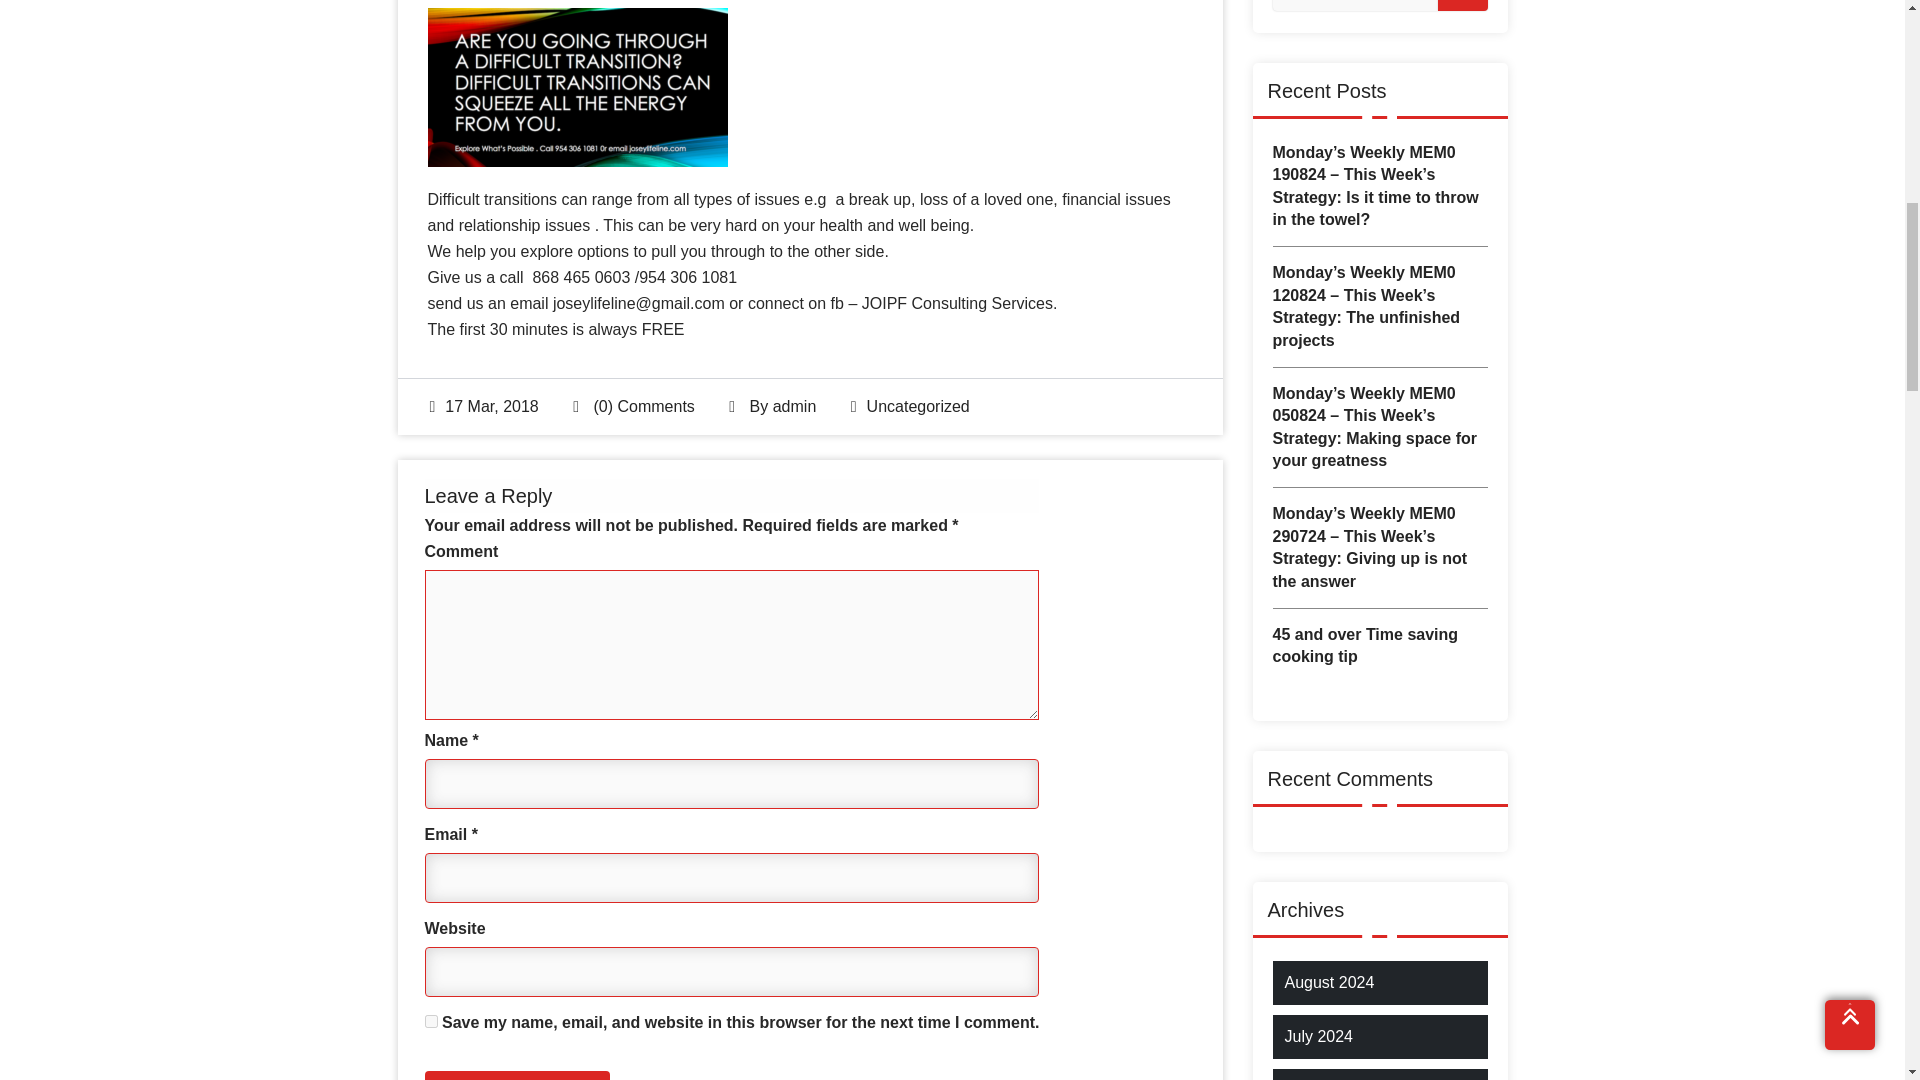  I want to click on 45 and over Time saving cooking tip, so click(1378, 646).